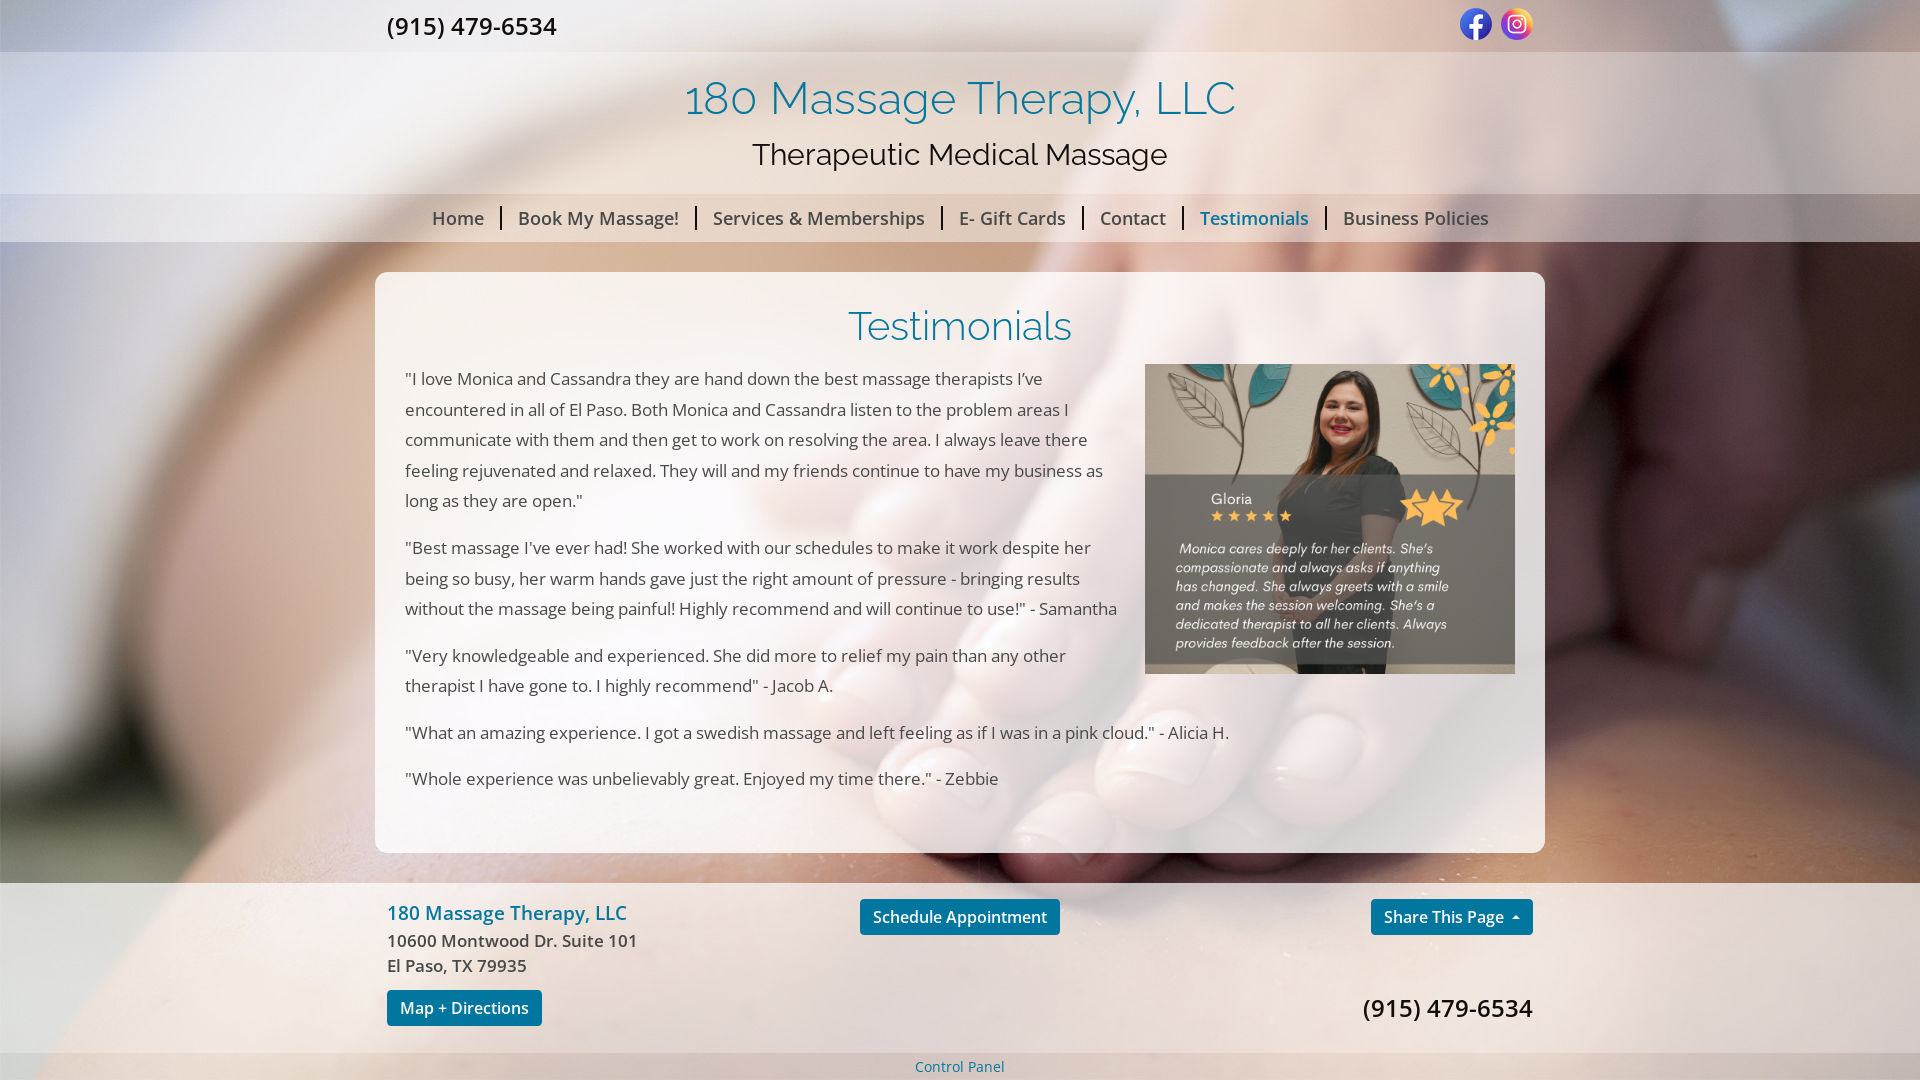  I want to click on Book My Massage!, so click(600, 218).